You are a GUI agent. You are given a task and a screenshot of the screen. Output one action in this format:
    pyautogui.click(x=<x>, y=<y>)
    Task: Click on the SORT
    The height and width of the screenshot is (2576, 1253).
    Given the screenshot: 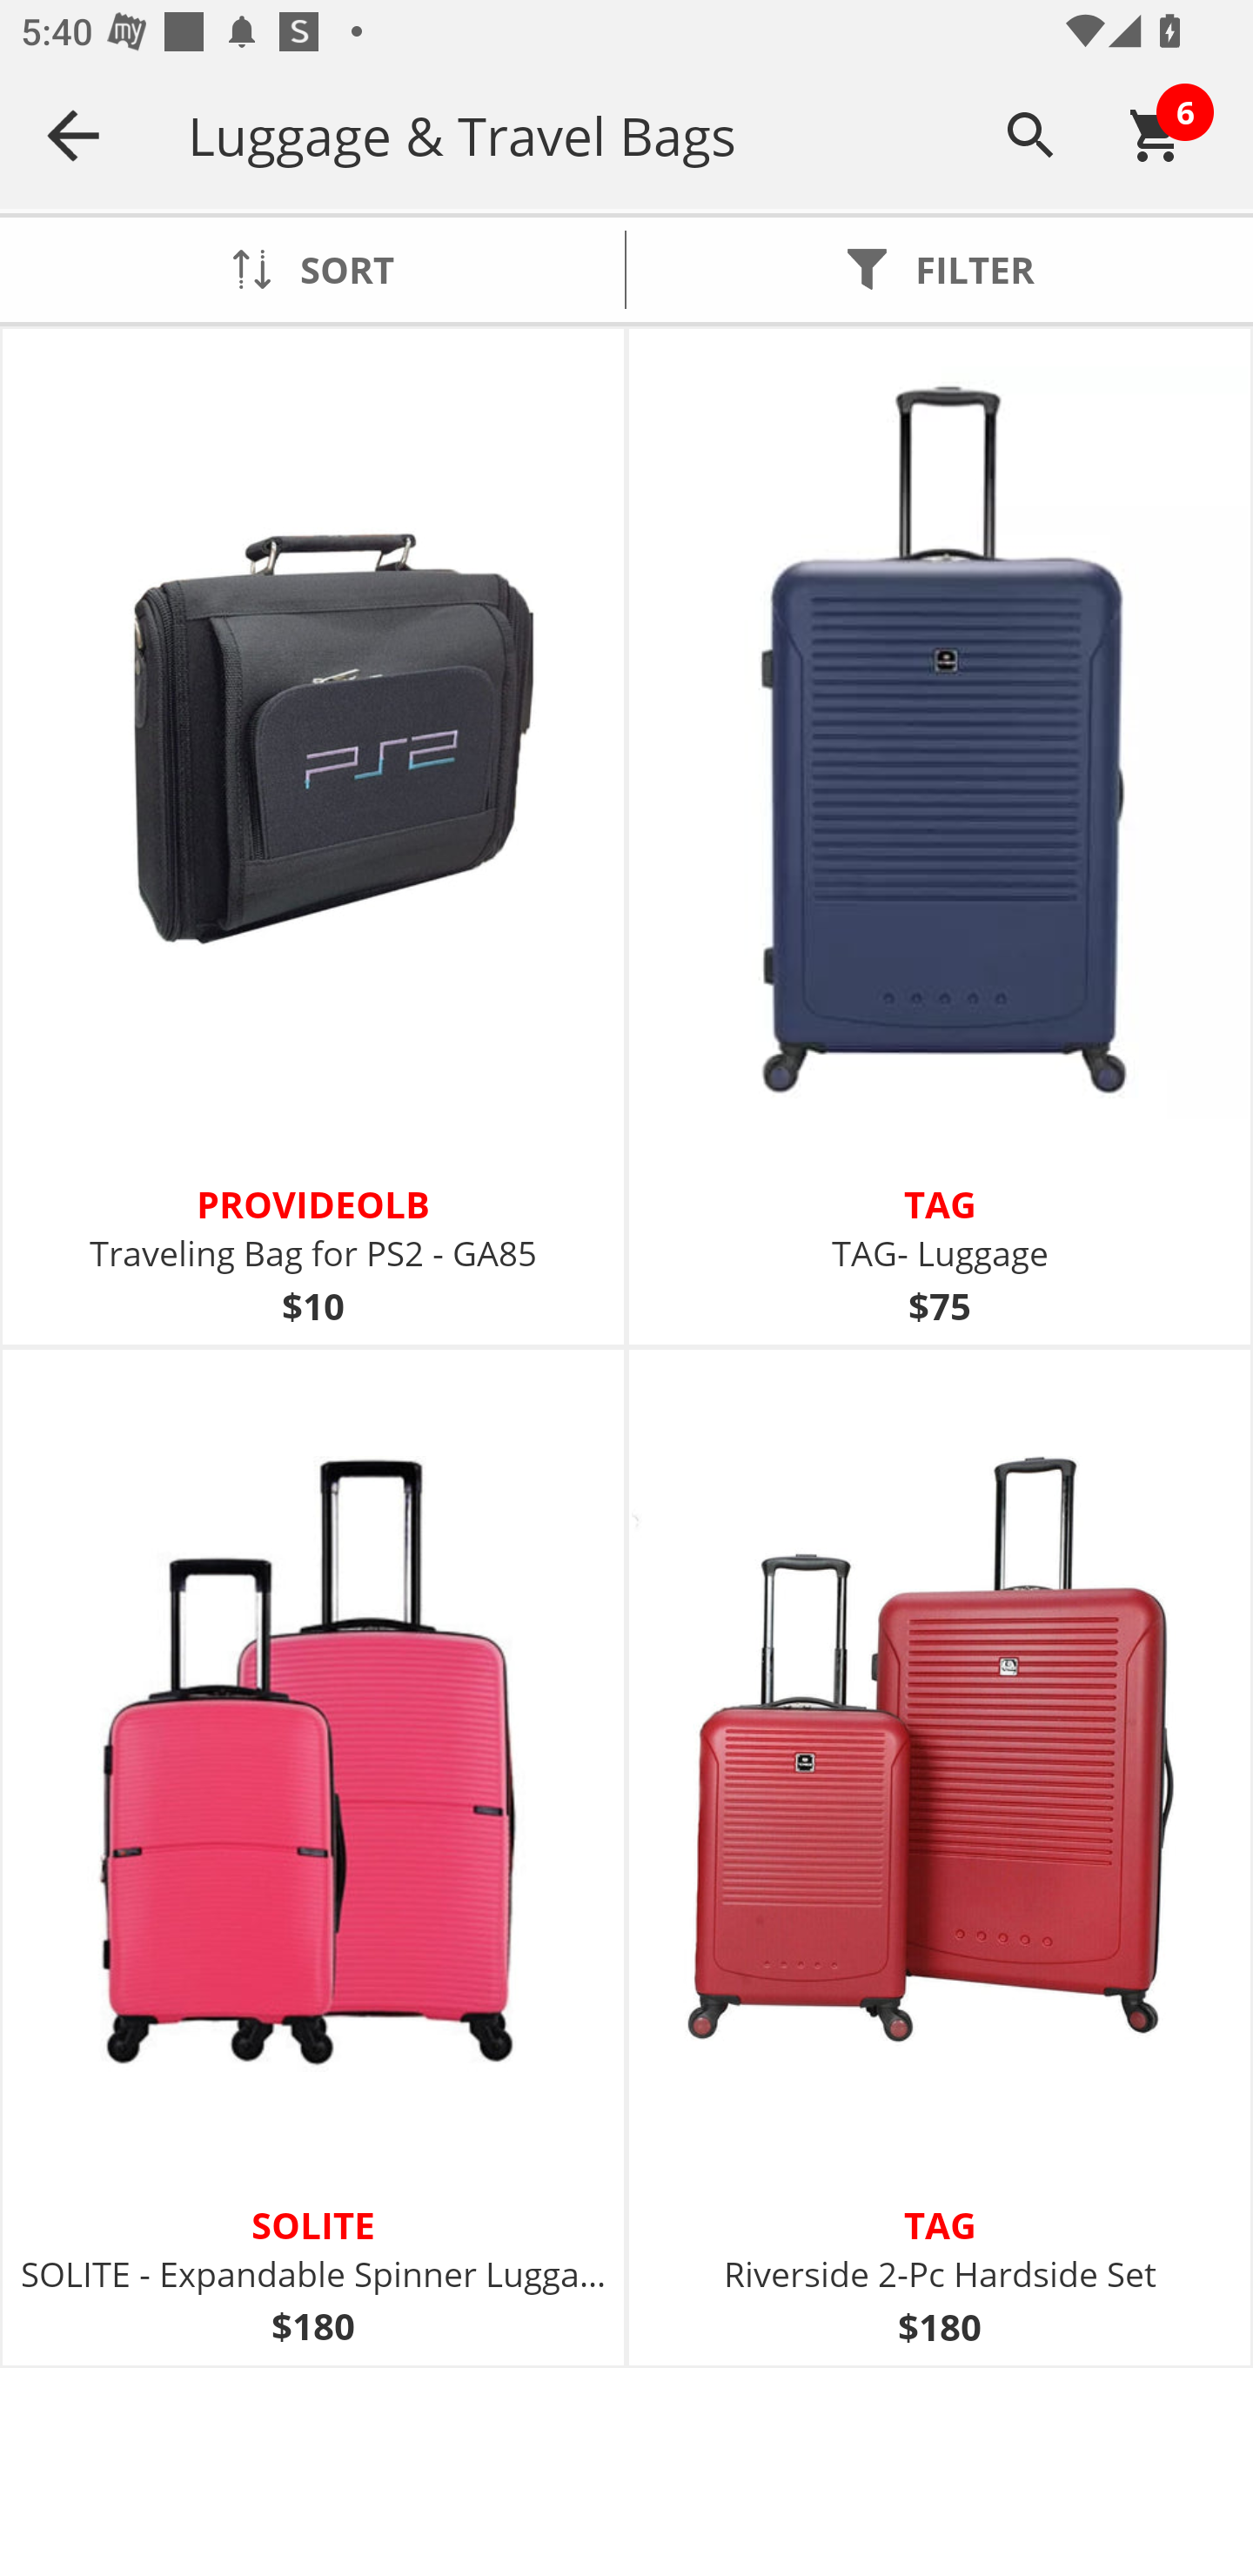 What is the action you would take?
    pyautogui.click(x=312, y=269)
    